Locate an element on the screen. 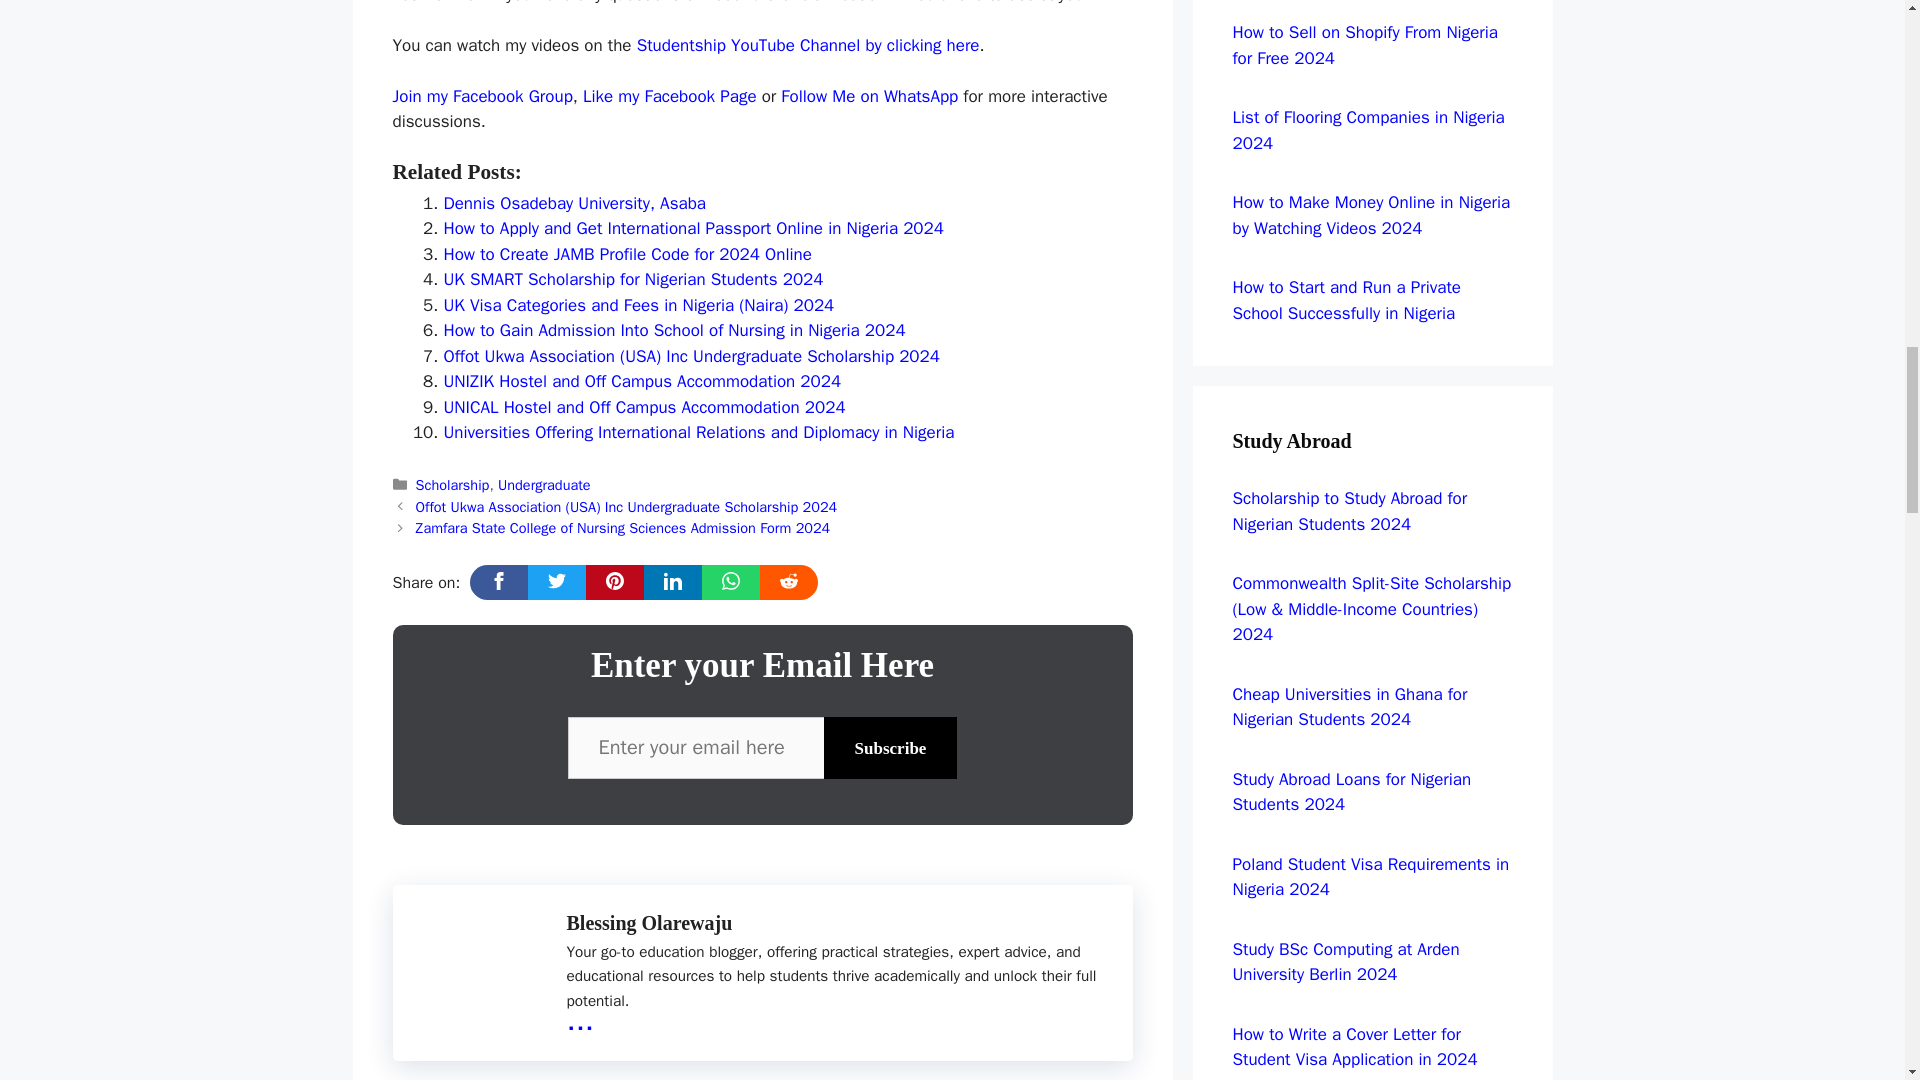 The width and height of the screenshot is (1920, 1080). Subscribe is located at coordinates (890, 748).